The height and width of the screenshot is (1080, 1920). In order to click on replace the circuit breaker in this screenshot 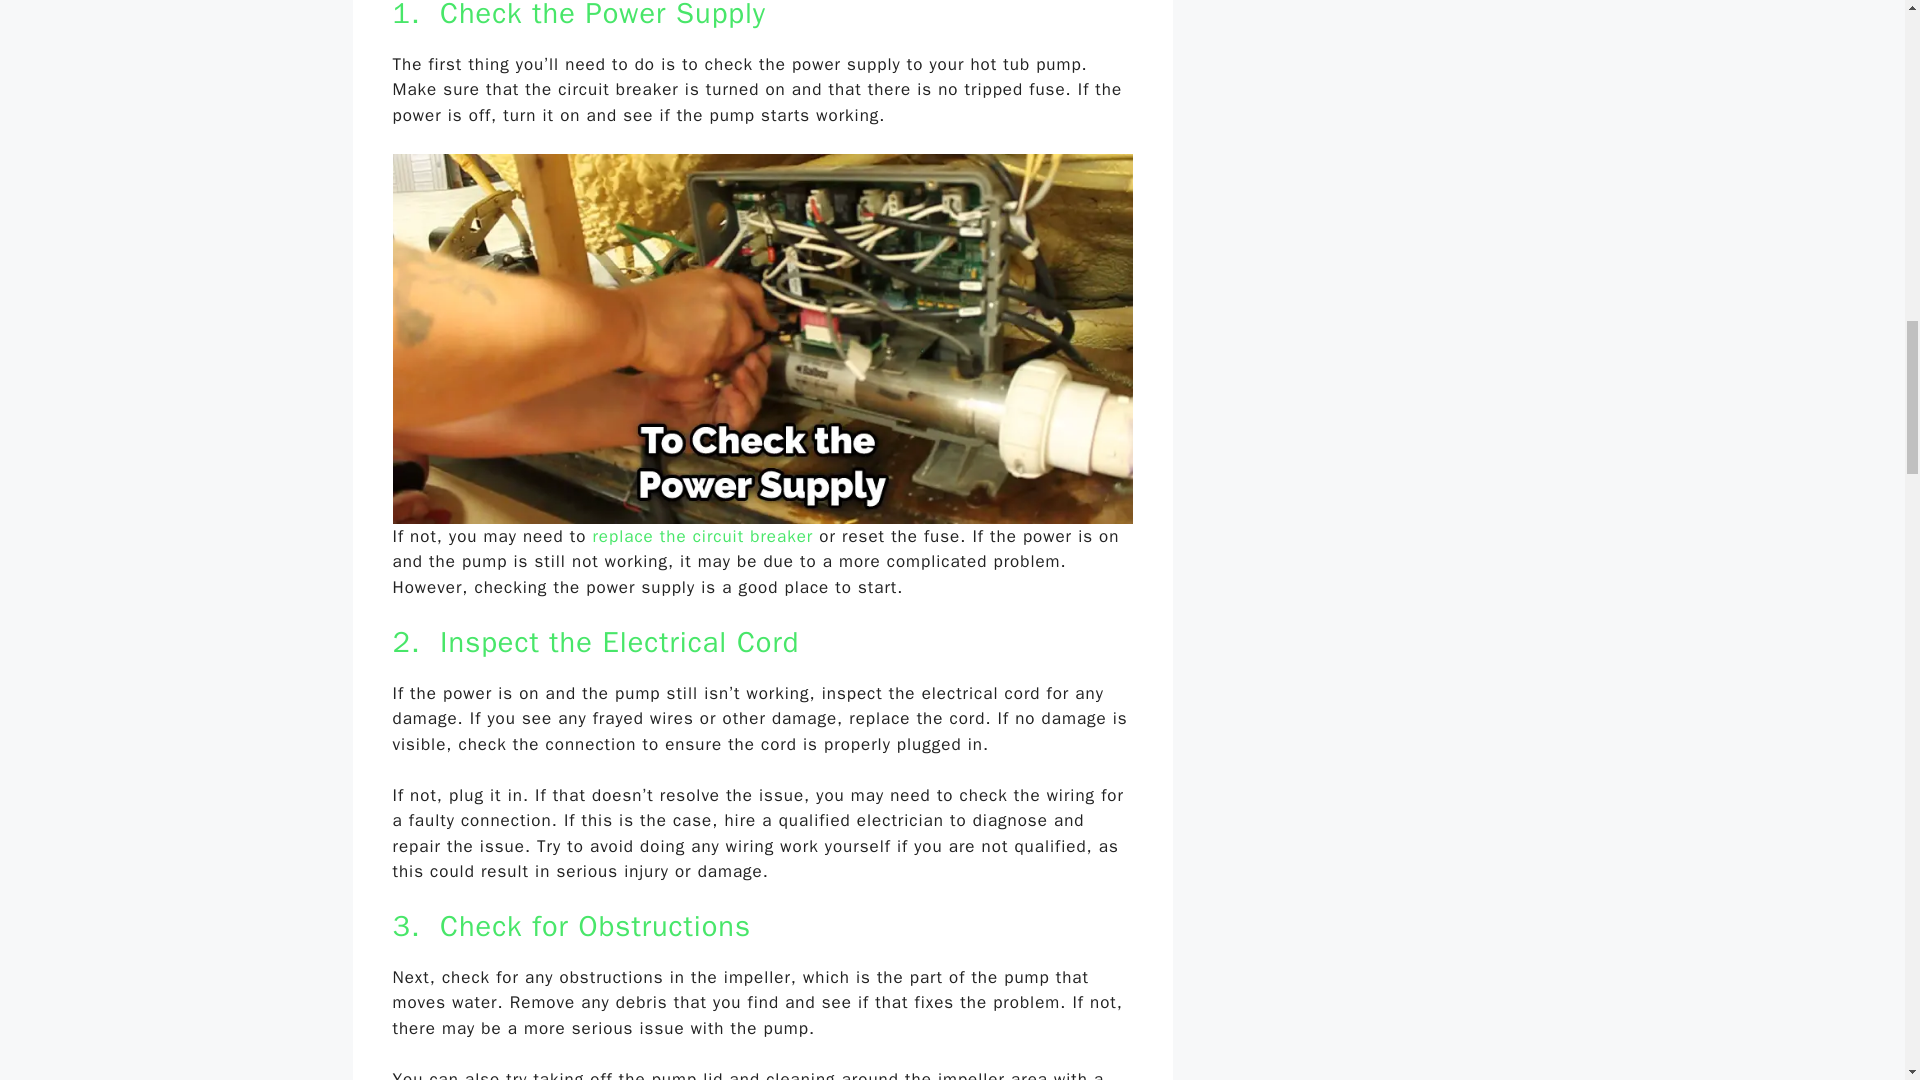, I will do `click(702, 536)`.